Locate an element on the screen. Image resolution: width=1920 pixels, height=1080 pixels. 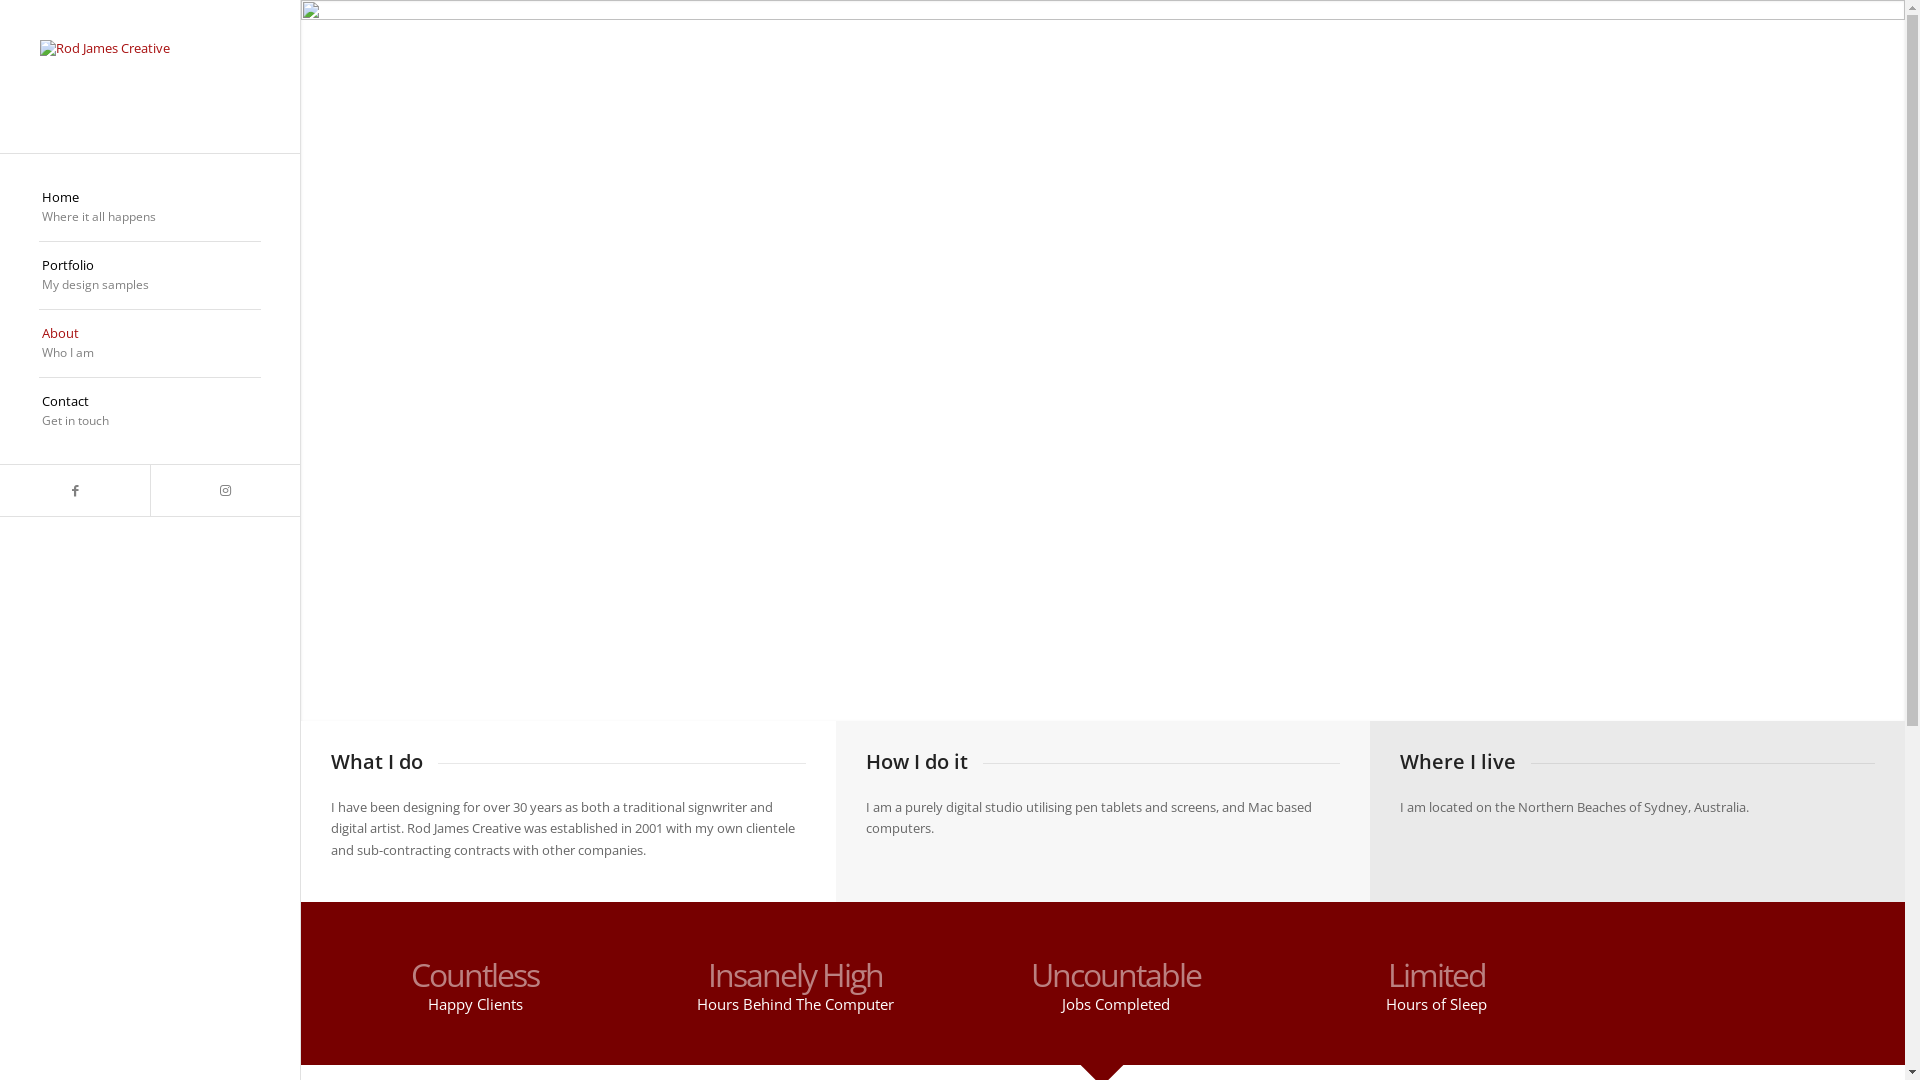
Facebook is located at coordinates (75, 490).